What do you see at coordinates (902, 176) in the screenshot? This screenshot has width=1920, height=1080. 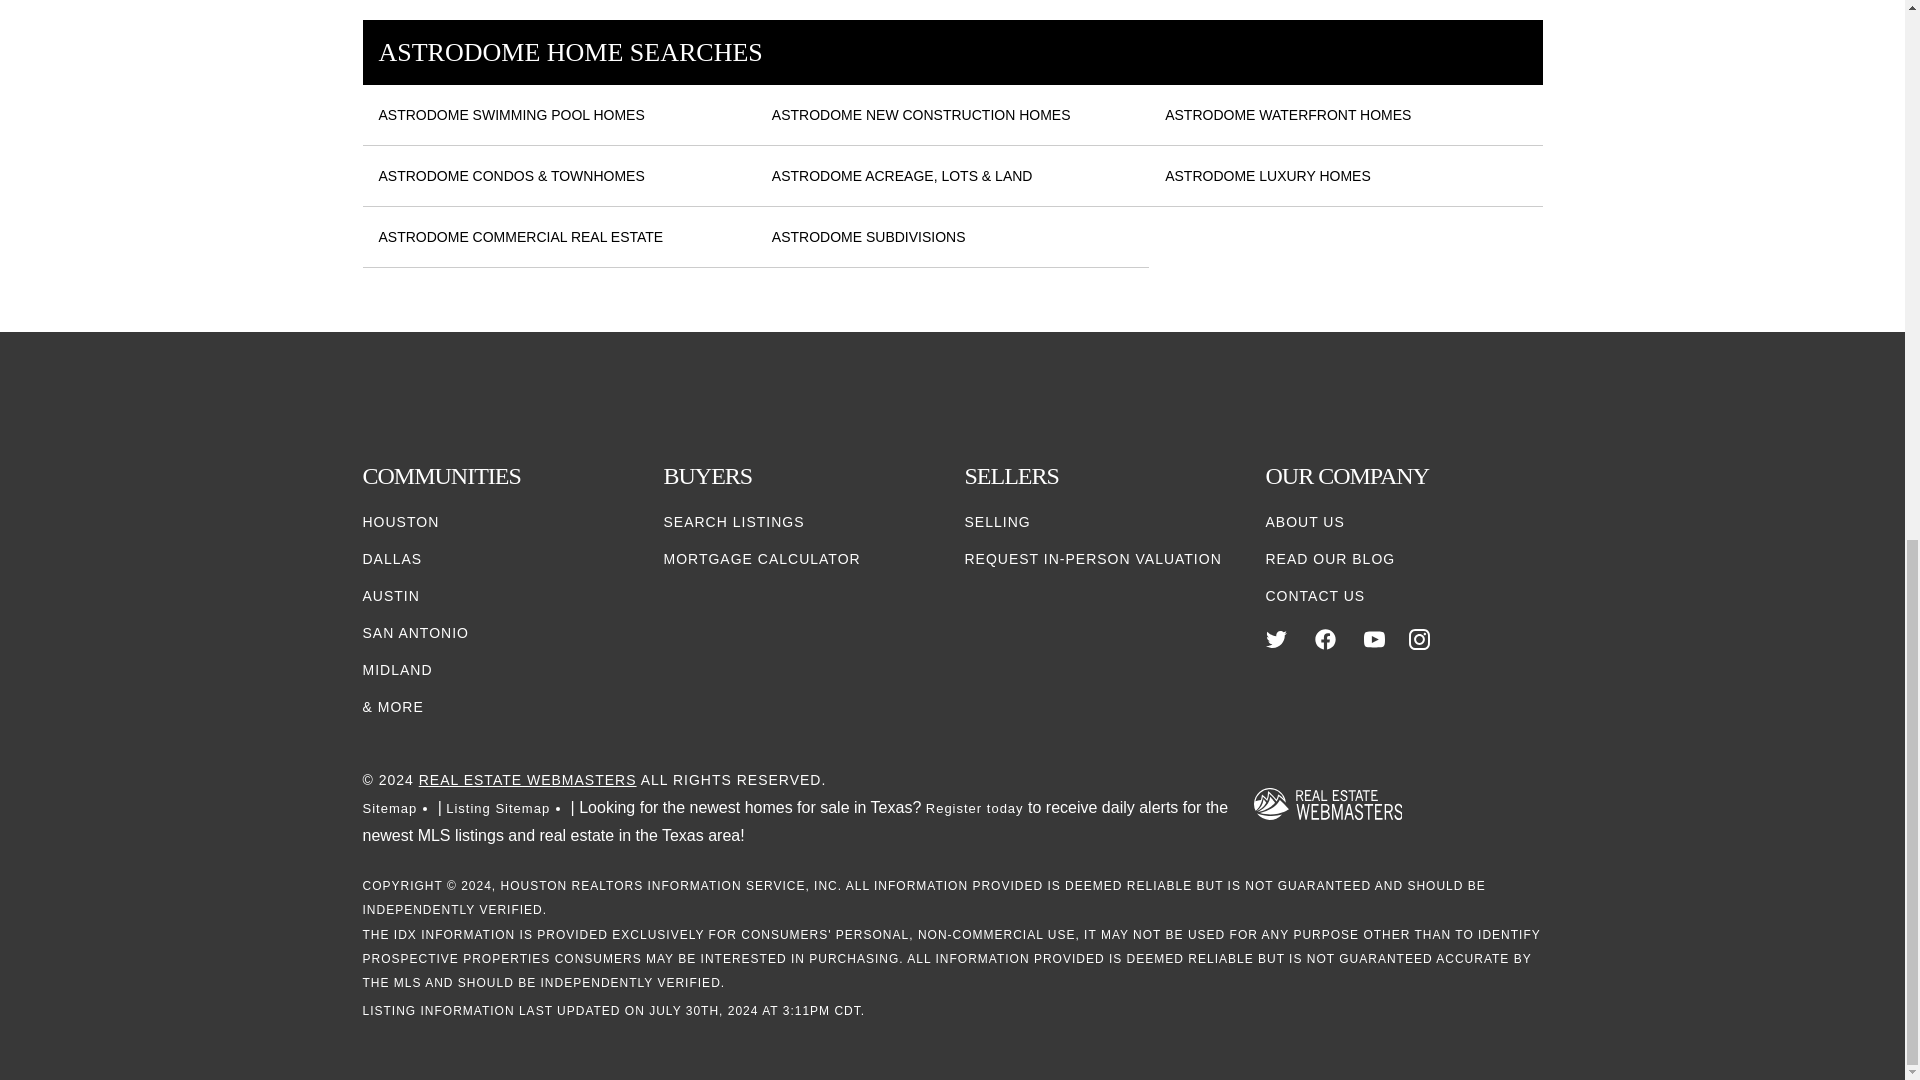 I see `Astrodome Acreage Homes` at bounding box center [902, 176].